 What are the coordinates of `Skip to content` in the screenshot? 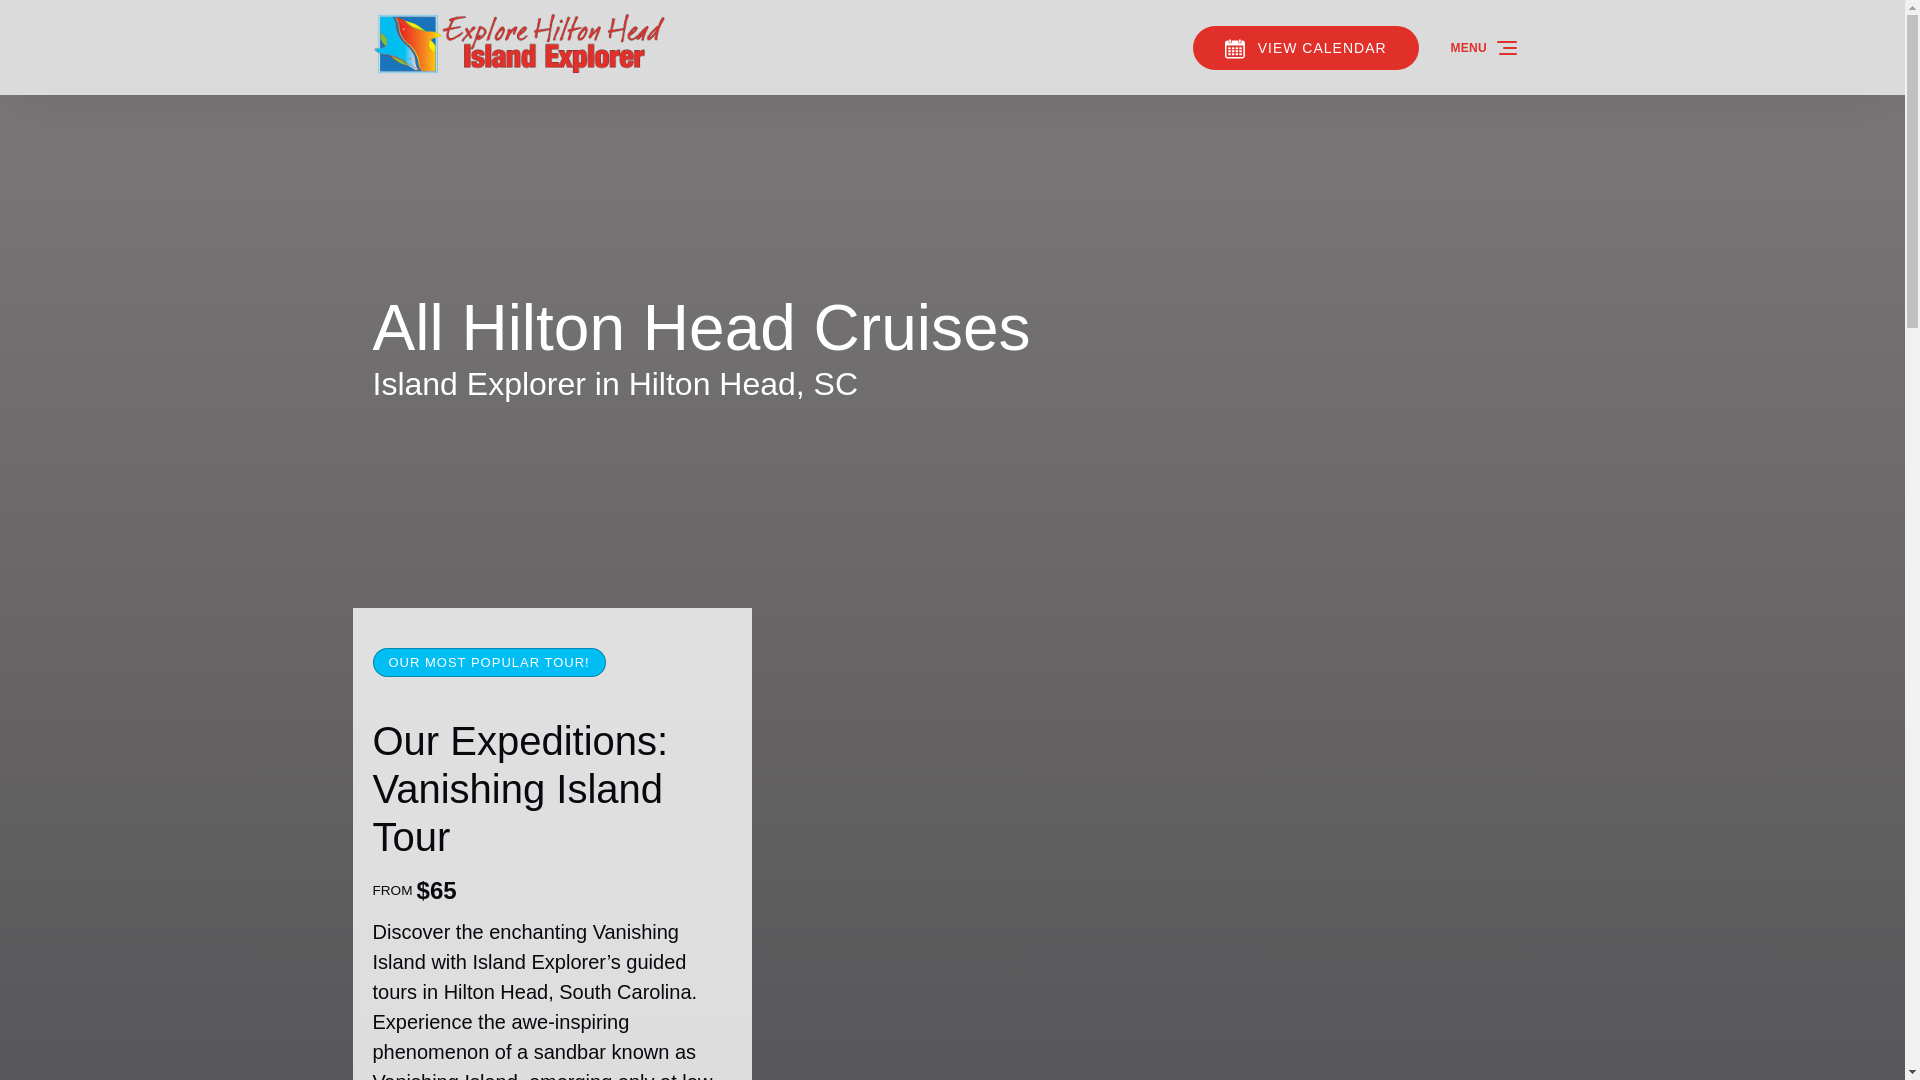 It's located at (62, 21).